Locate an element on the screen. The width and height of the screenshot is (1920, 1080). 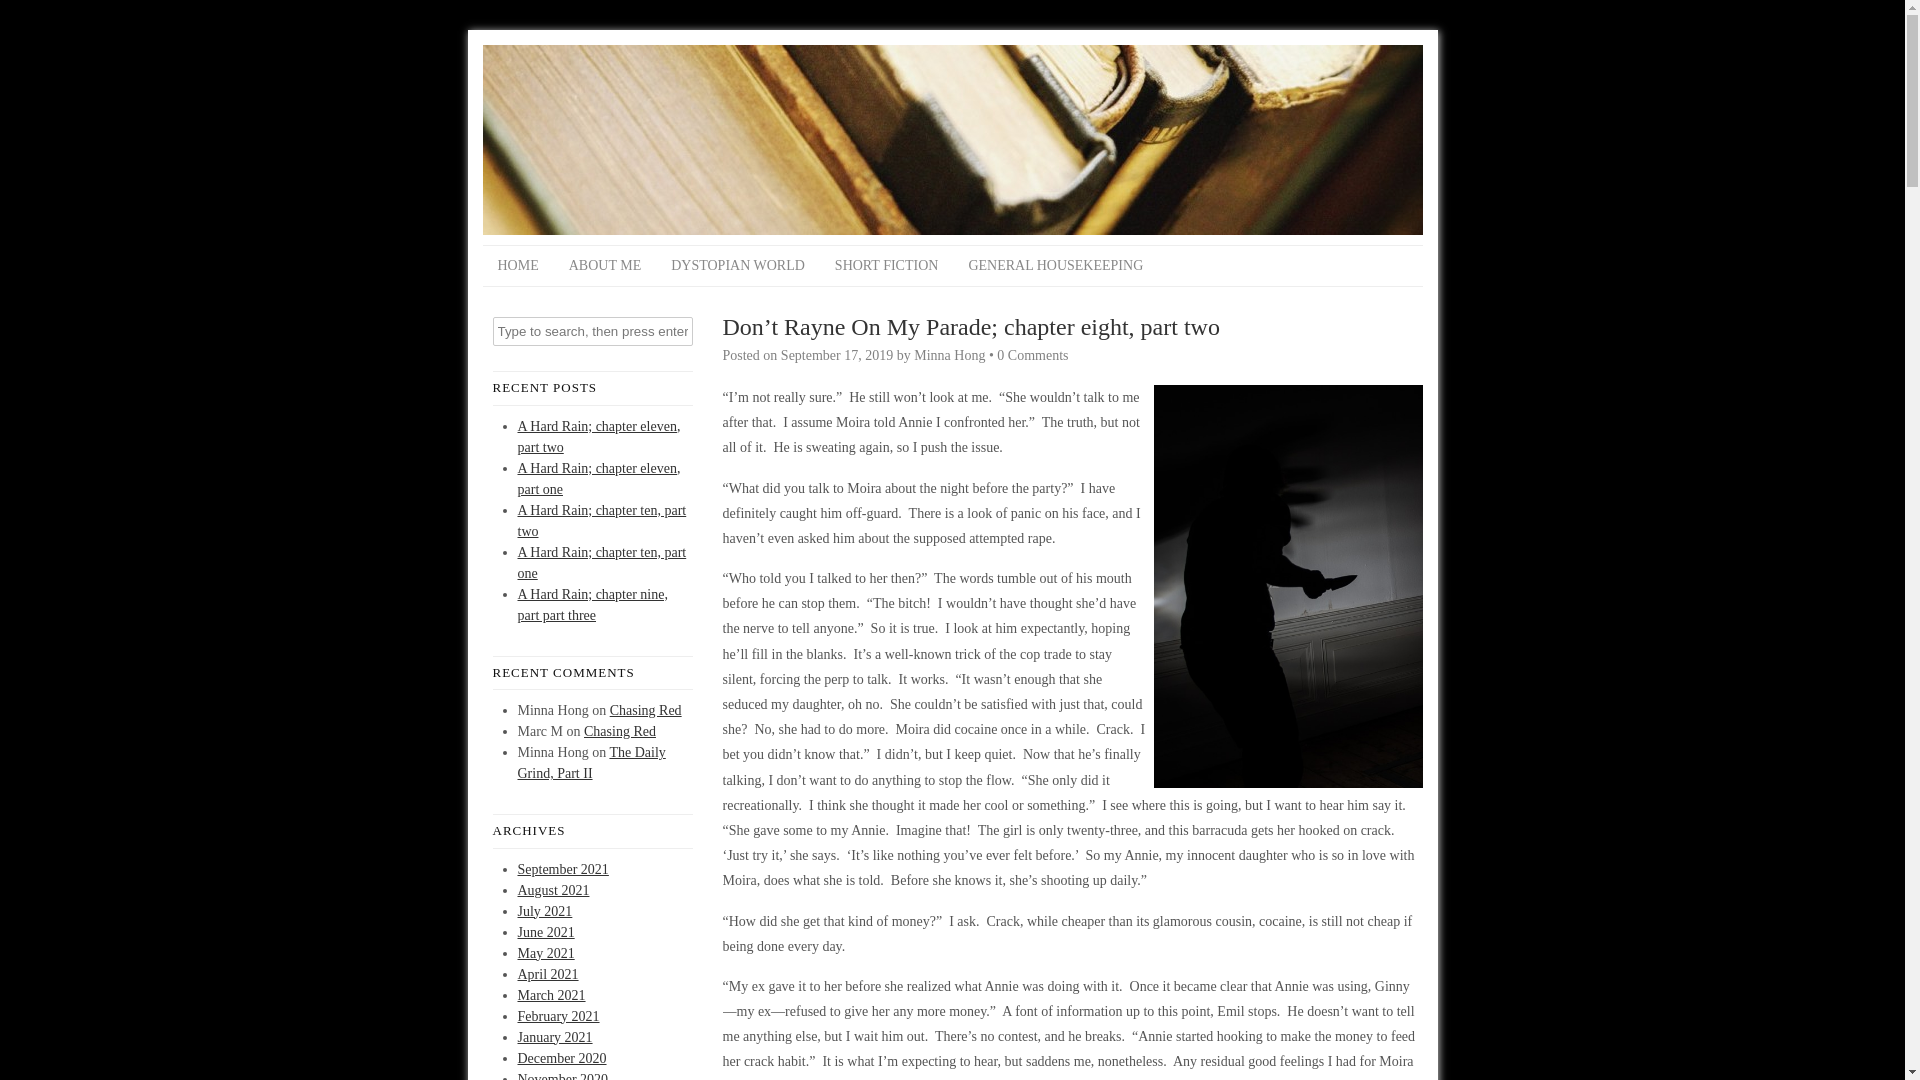
Chasing Red is located at coordinates (646, 710).